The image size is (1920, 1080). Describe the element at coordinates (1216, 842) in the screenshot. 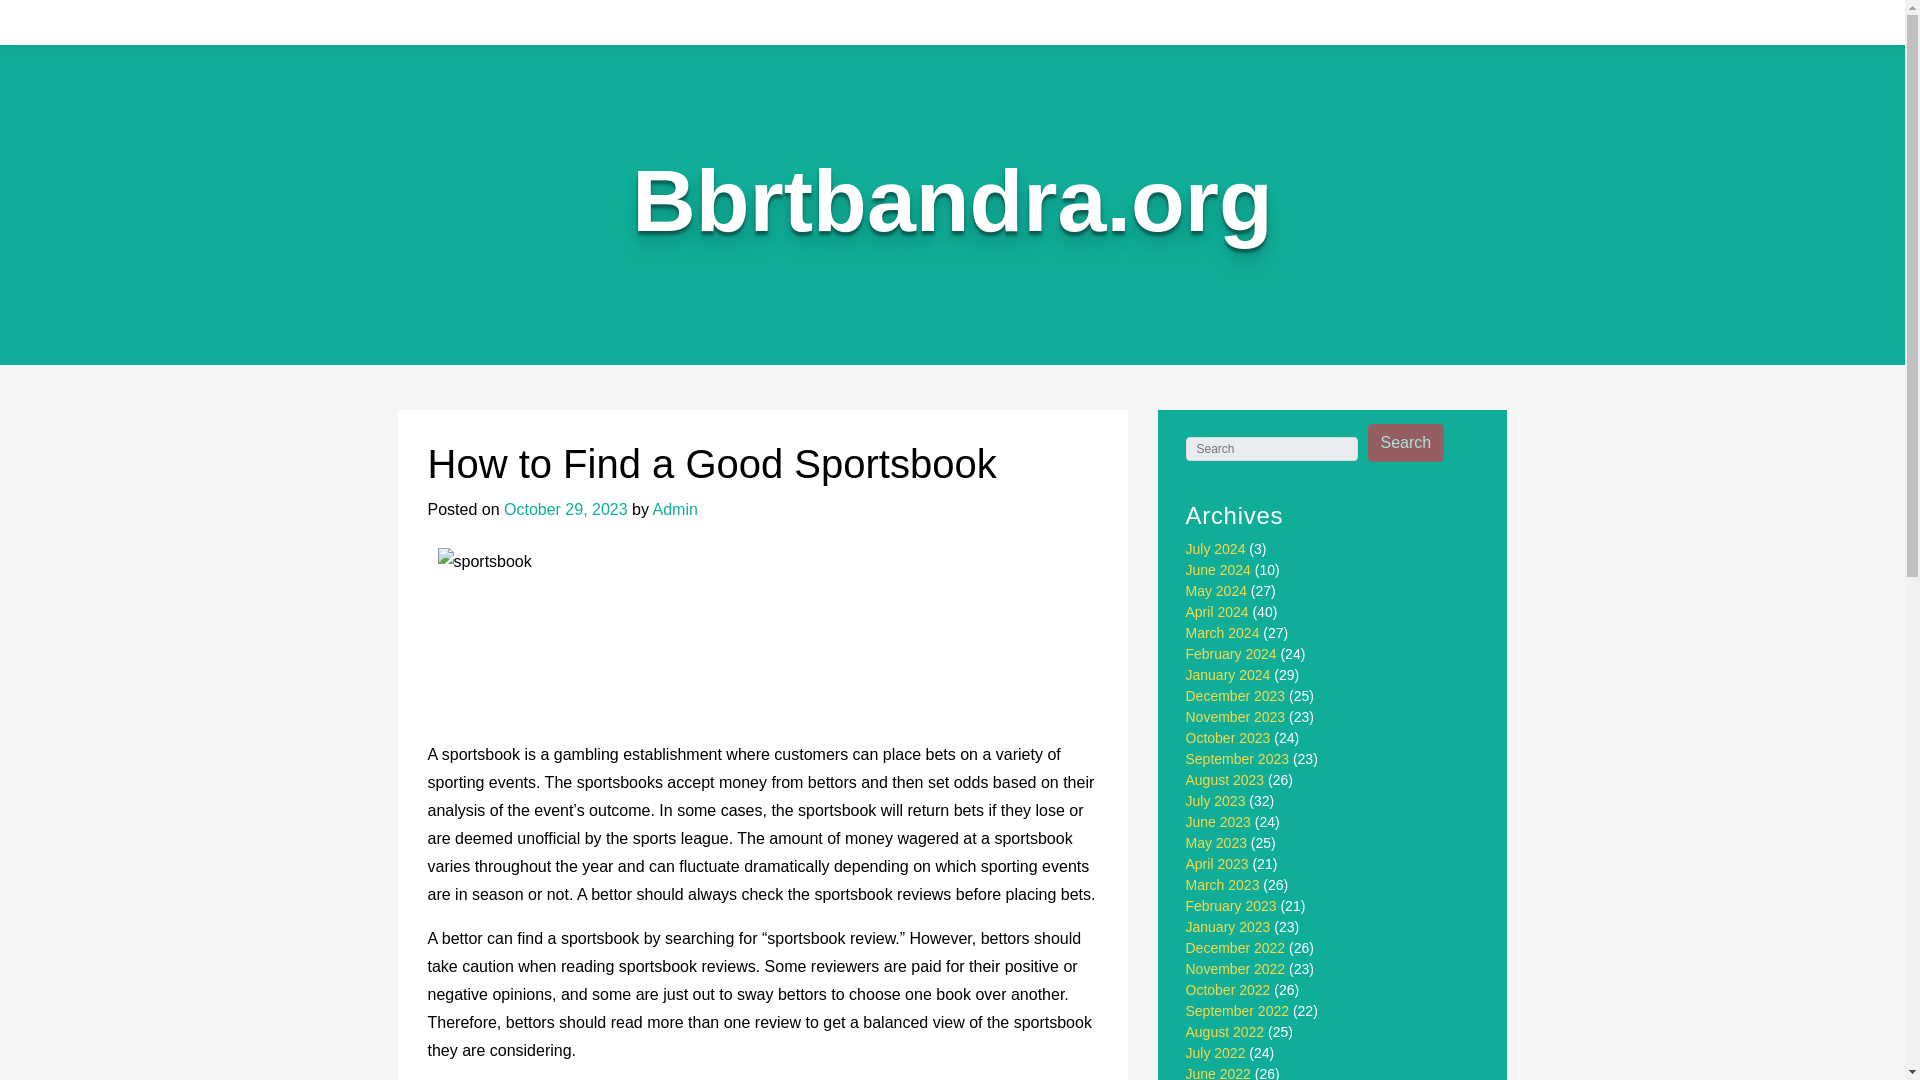

I see `May 2023` at that location.